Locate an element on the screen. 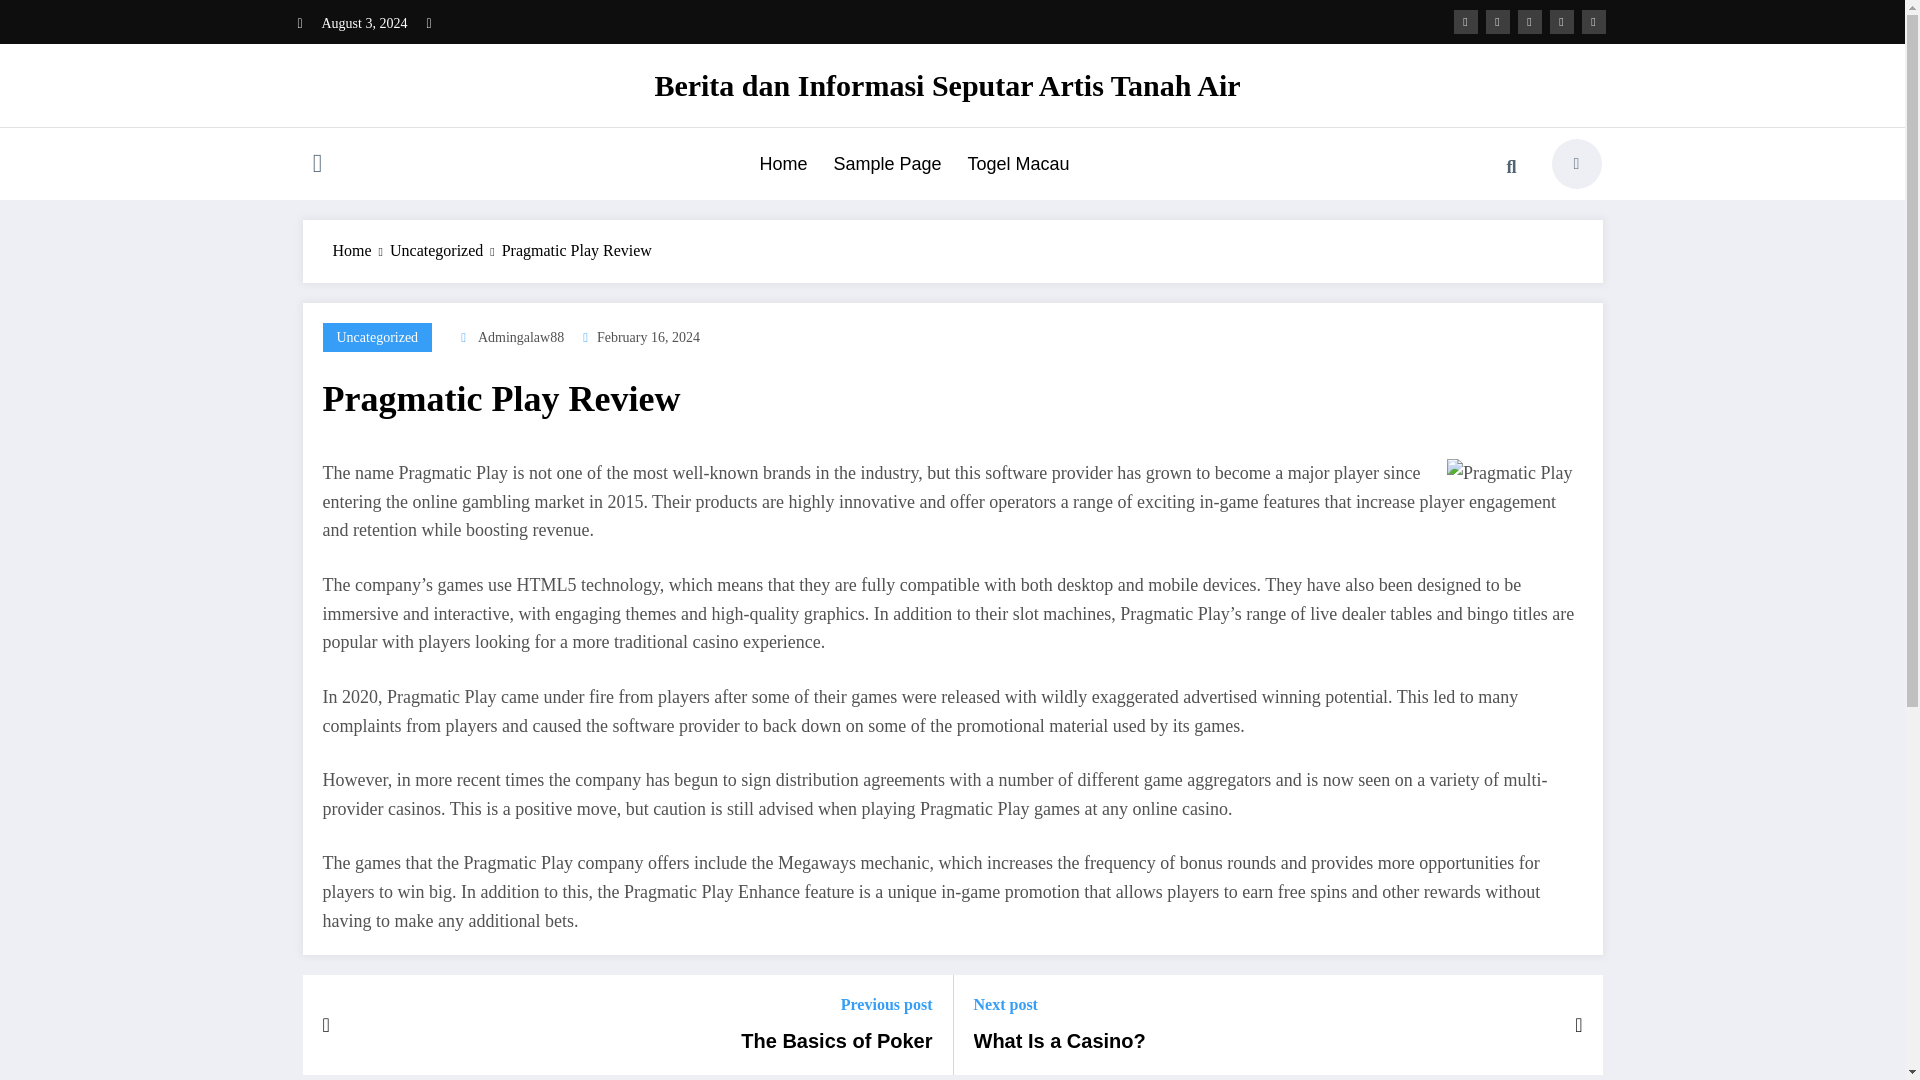  Previous post is located at coordinates (836, 1004).